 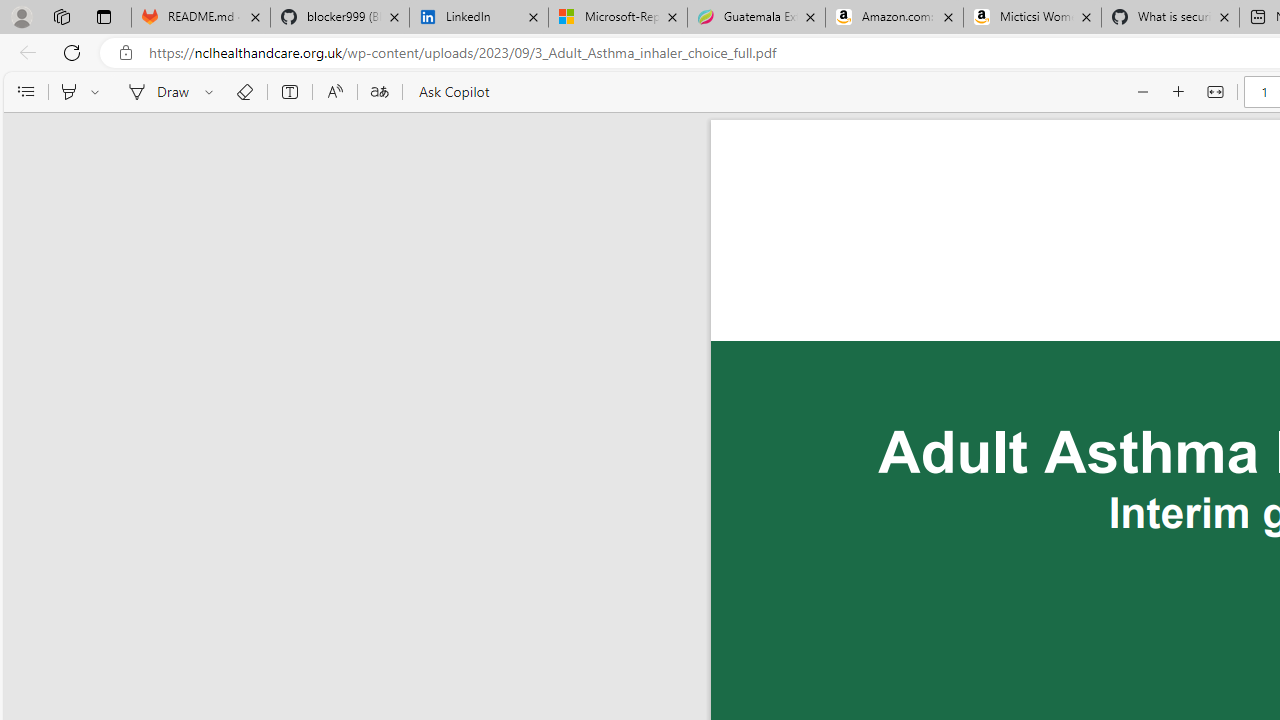 I want to click on Select a highlight color, so click(x=98, y=92).